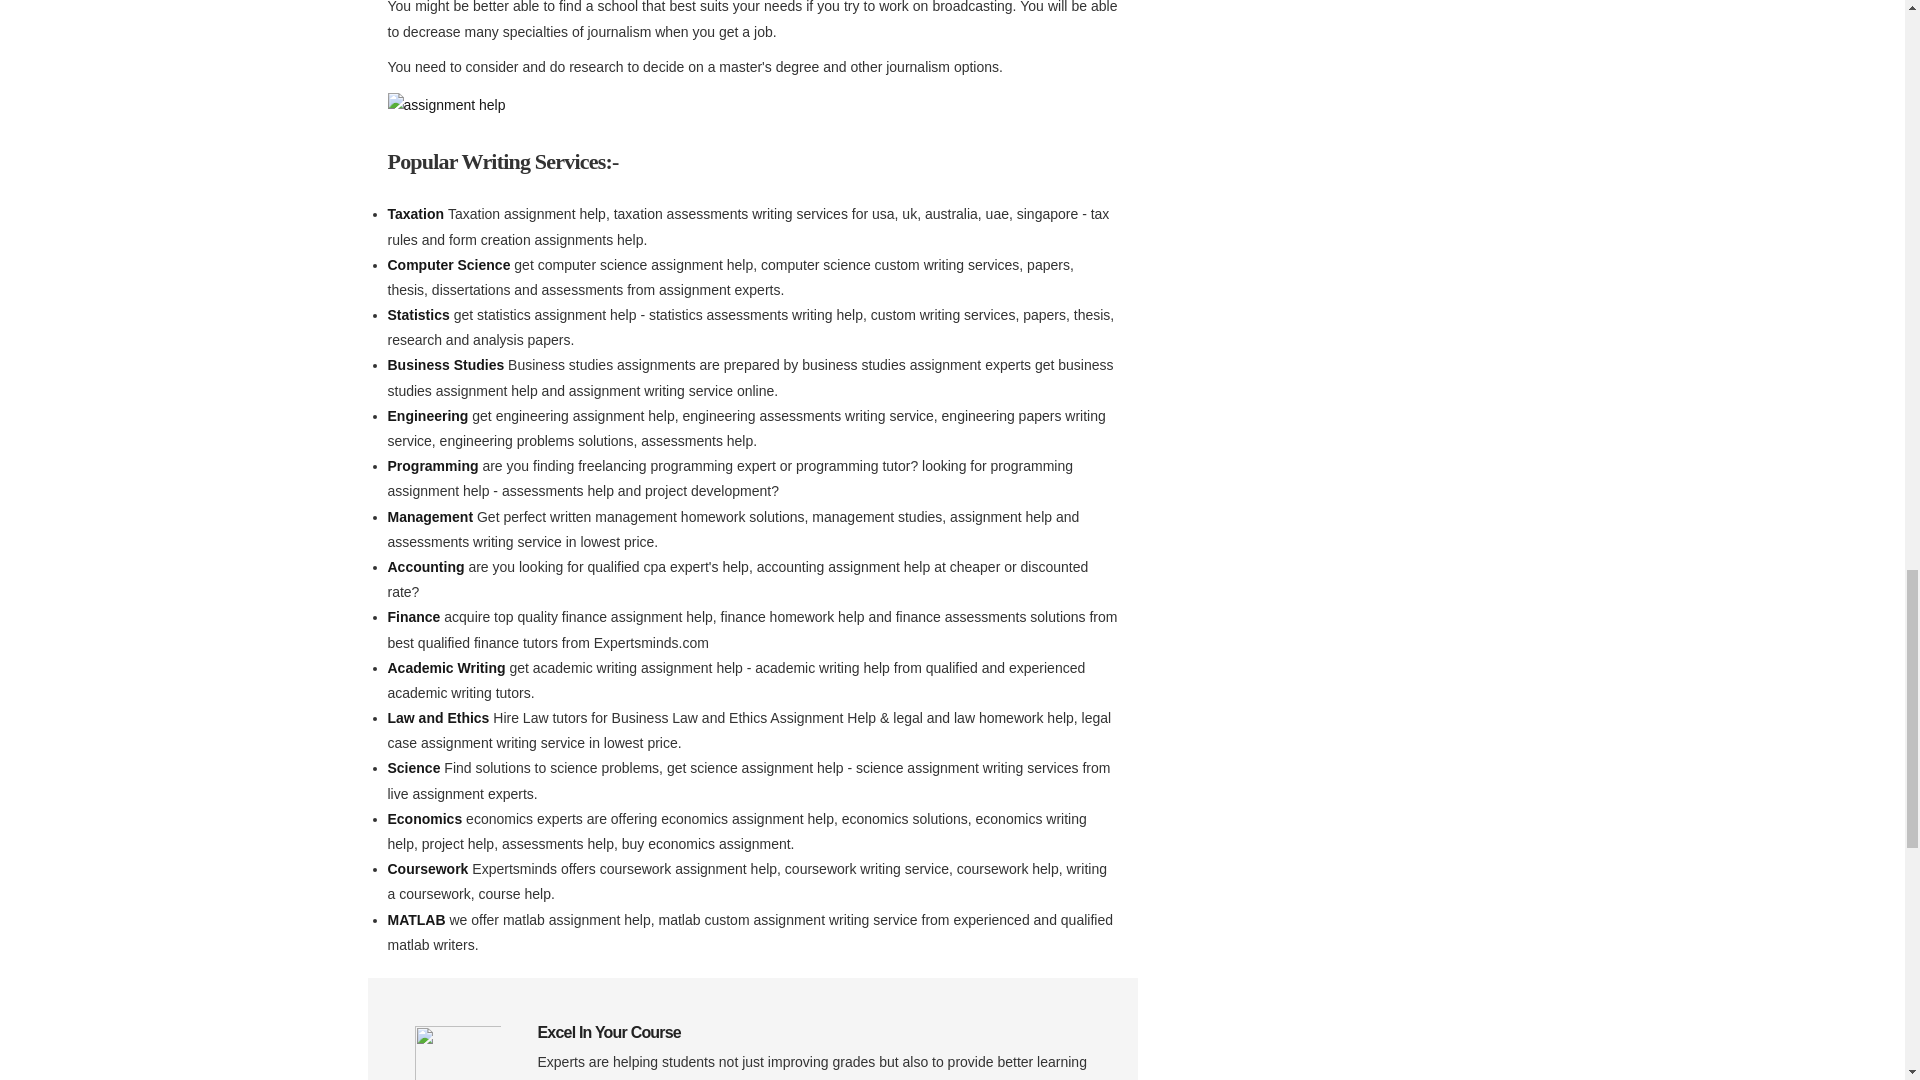 This screenshot has height=1080, width=1920. I want to click on Academic Writing, so click(448, 668).